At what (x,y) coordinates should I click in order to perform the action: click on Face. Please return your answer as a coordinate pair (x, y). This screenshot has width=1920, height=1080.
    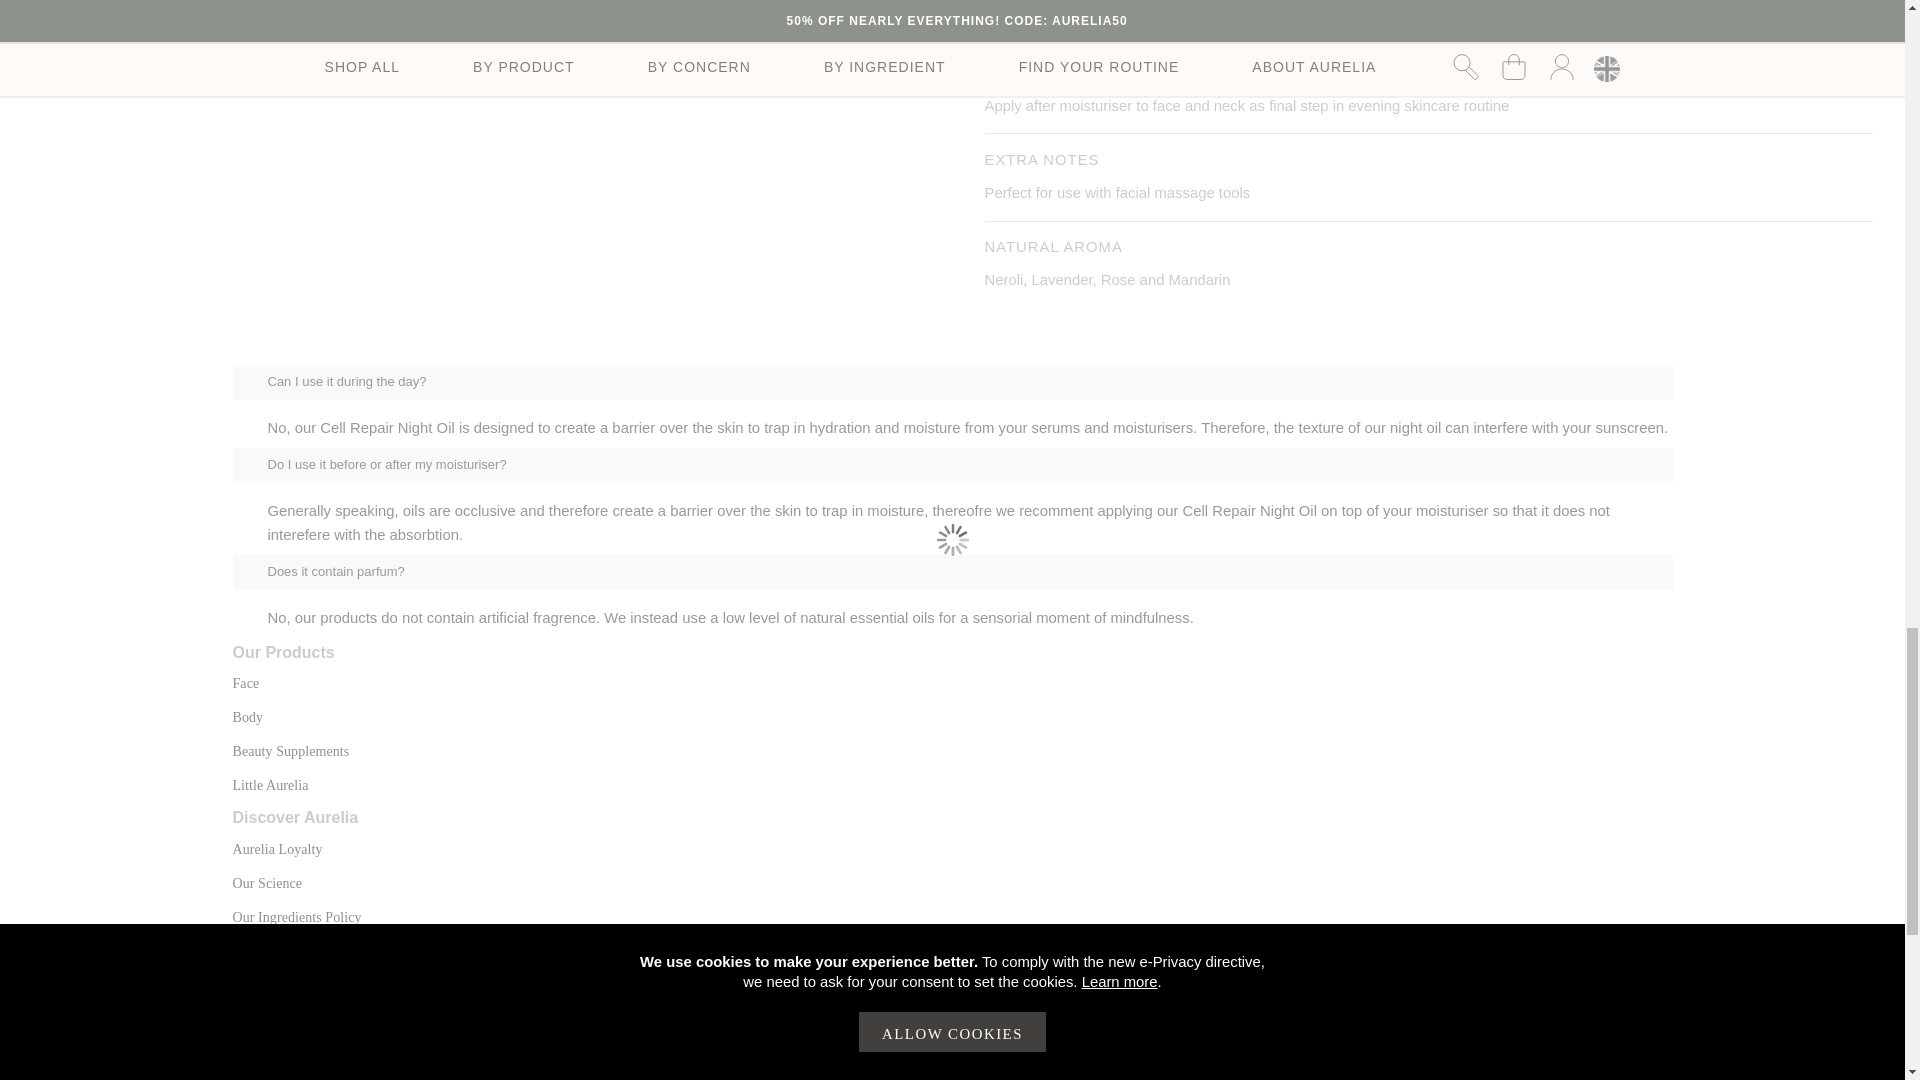
    Looking at the image, I should click on (246, 684).